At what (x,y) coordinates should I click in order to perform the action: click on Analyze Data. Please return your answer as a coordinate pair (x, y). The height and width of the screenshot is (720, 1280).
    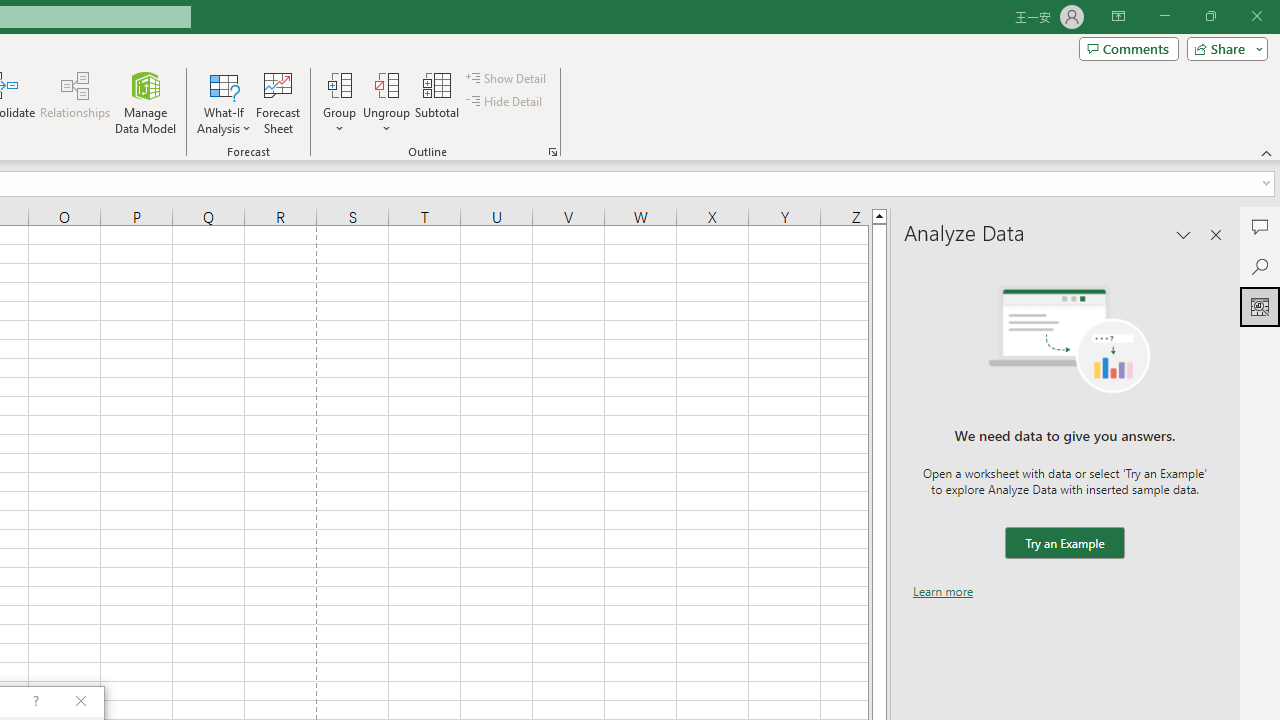
    Looking at the image, I should click on (1260, 306).